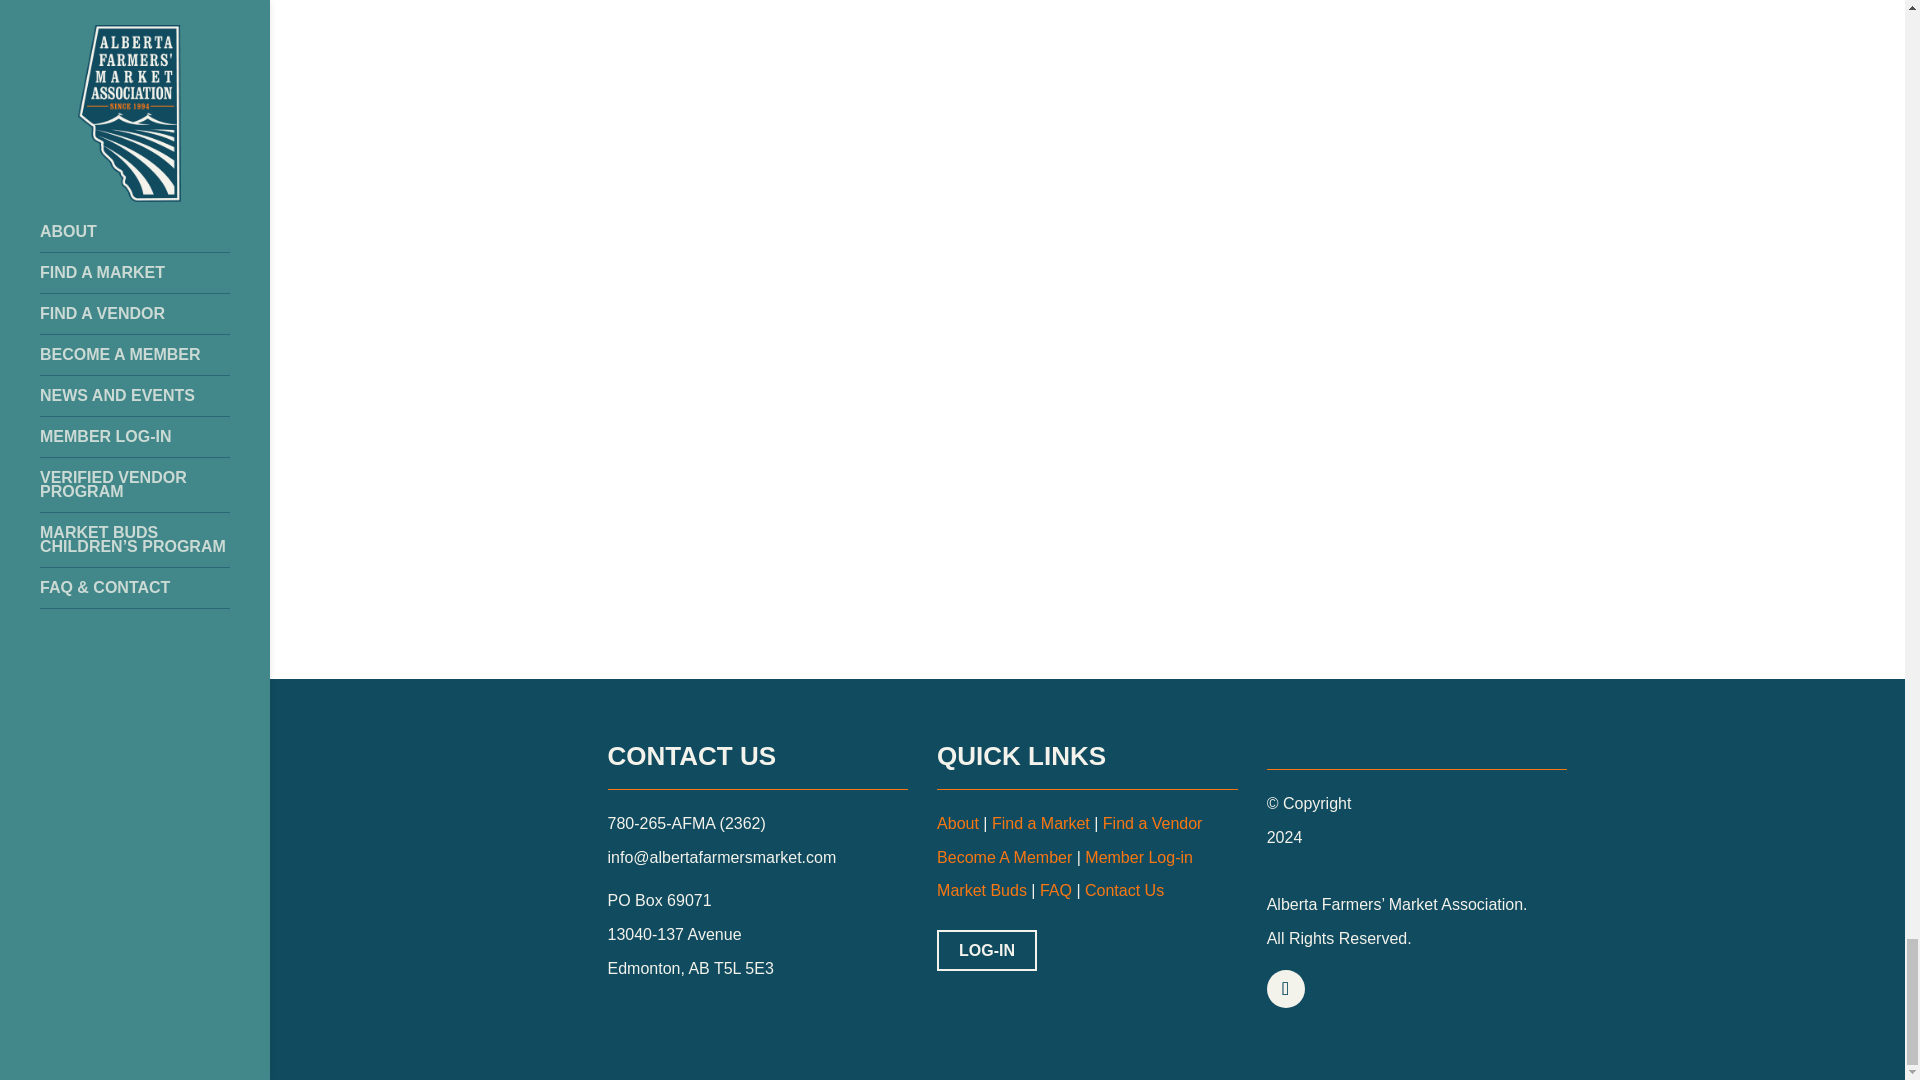  I want to click on FAQ, so click(1054, 890).